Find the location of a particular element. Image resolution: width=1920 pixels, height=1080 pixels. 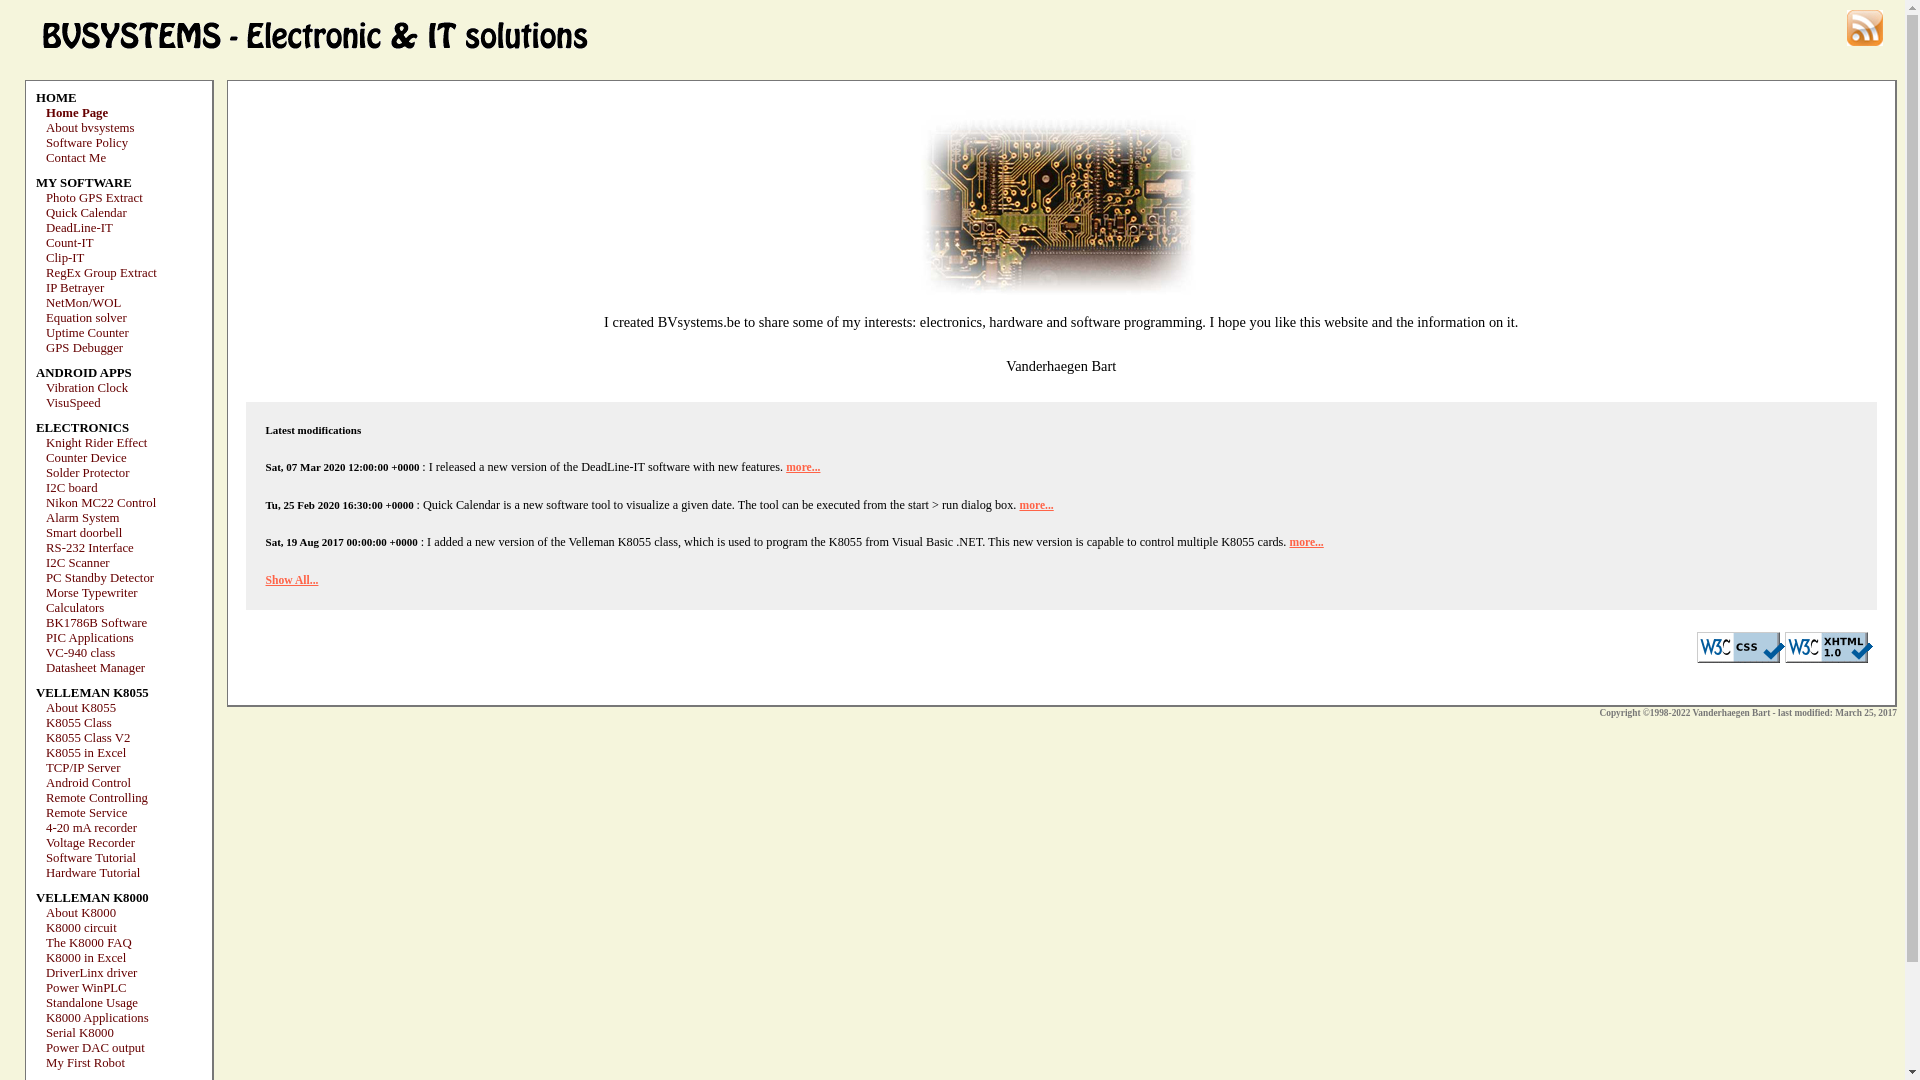

4-20 mA recorder is located at coordinates (92, 828).